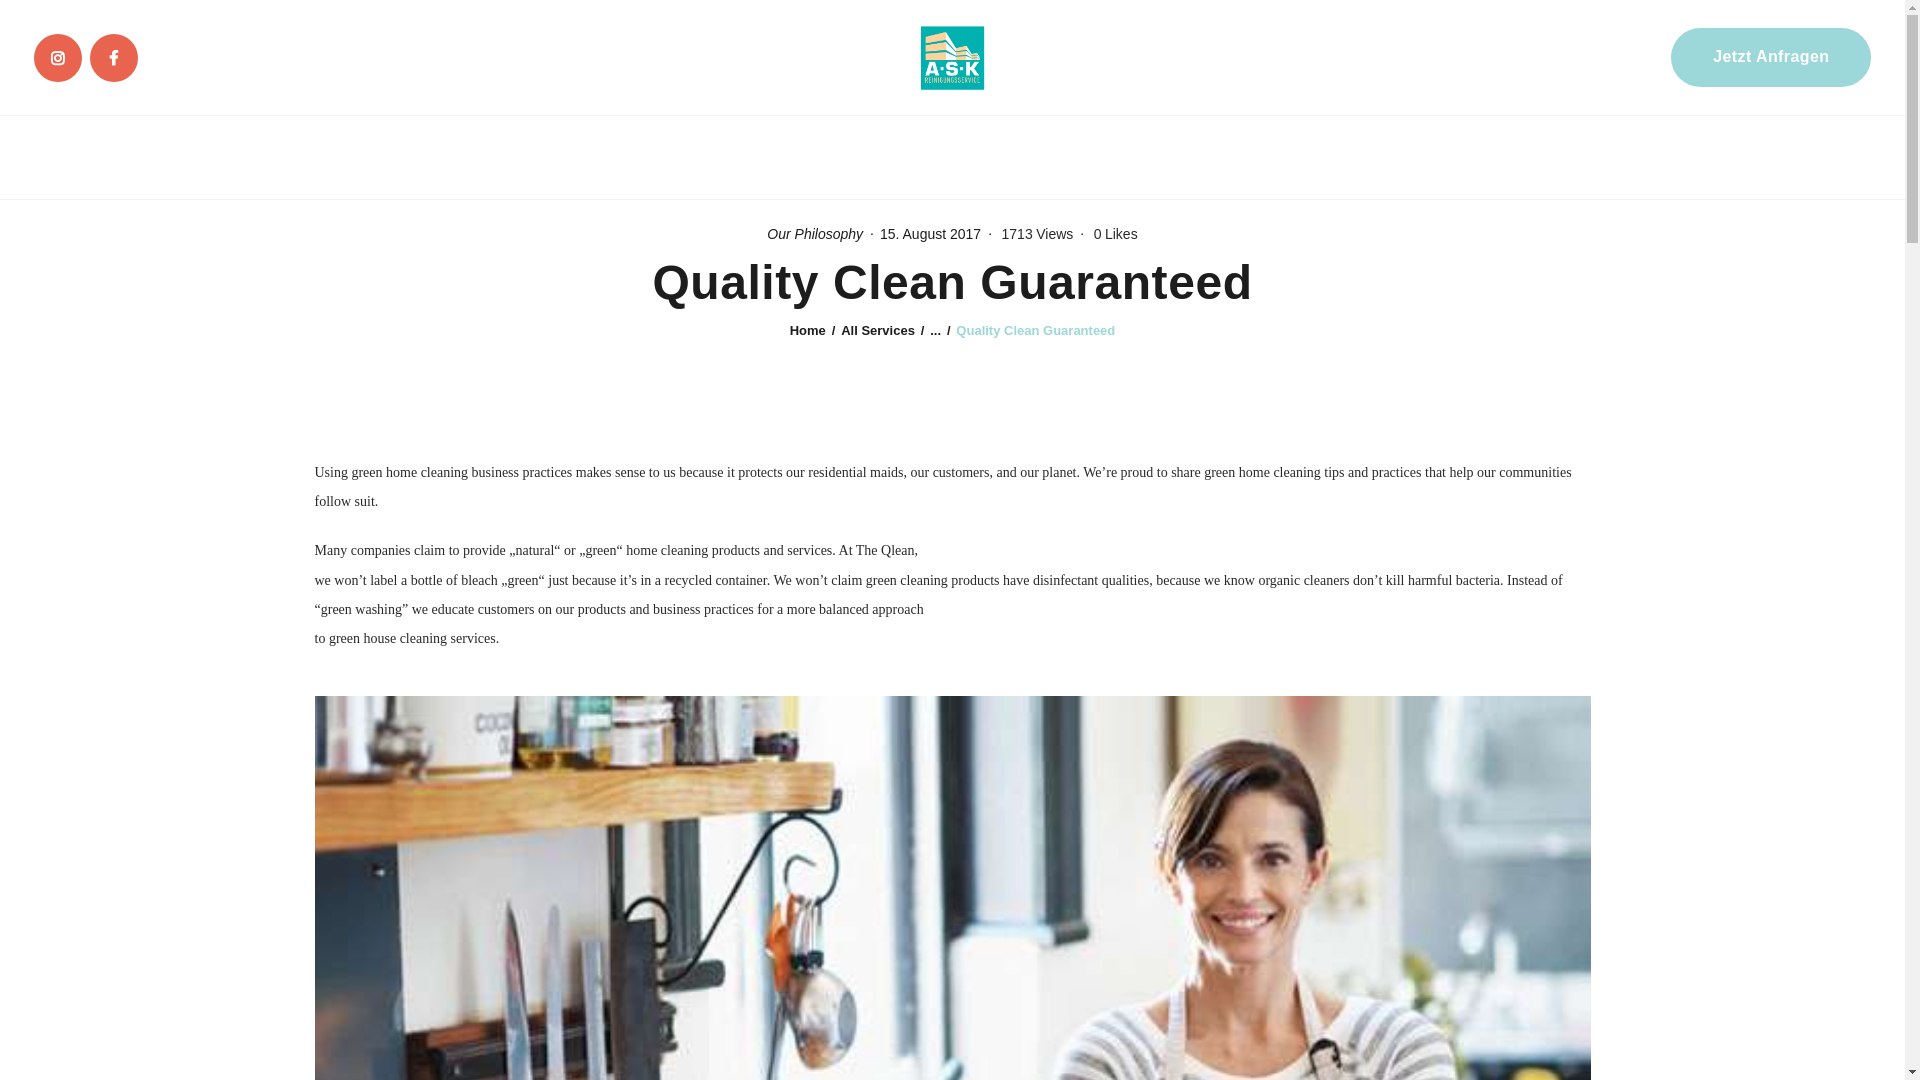  I want to click on View all posts in Our Philosophy, so click(814, 233).